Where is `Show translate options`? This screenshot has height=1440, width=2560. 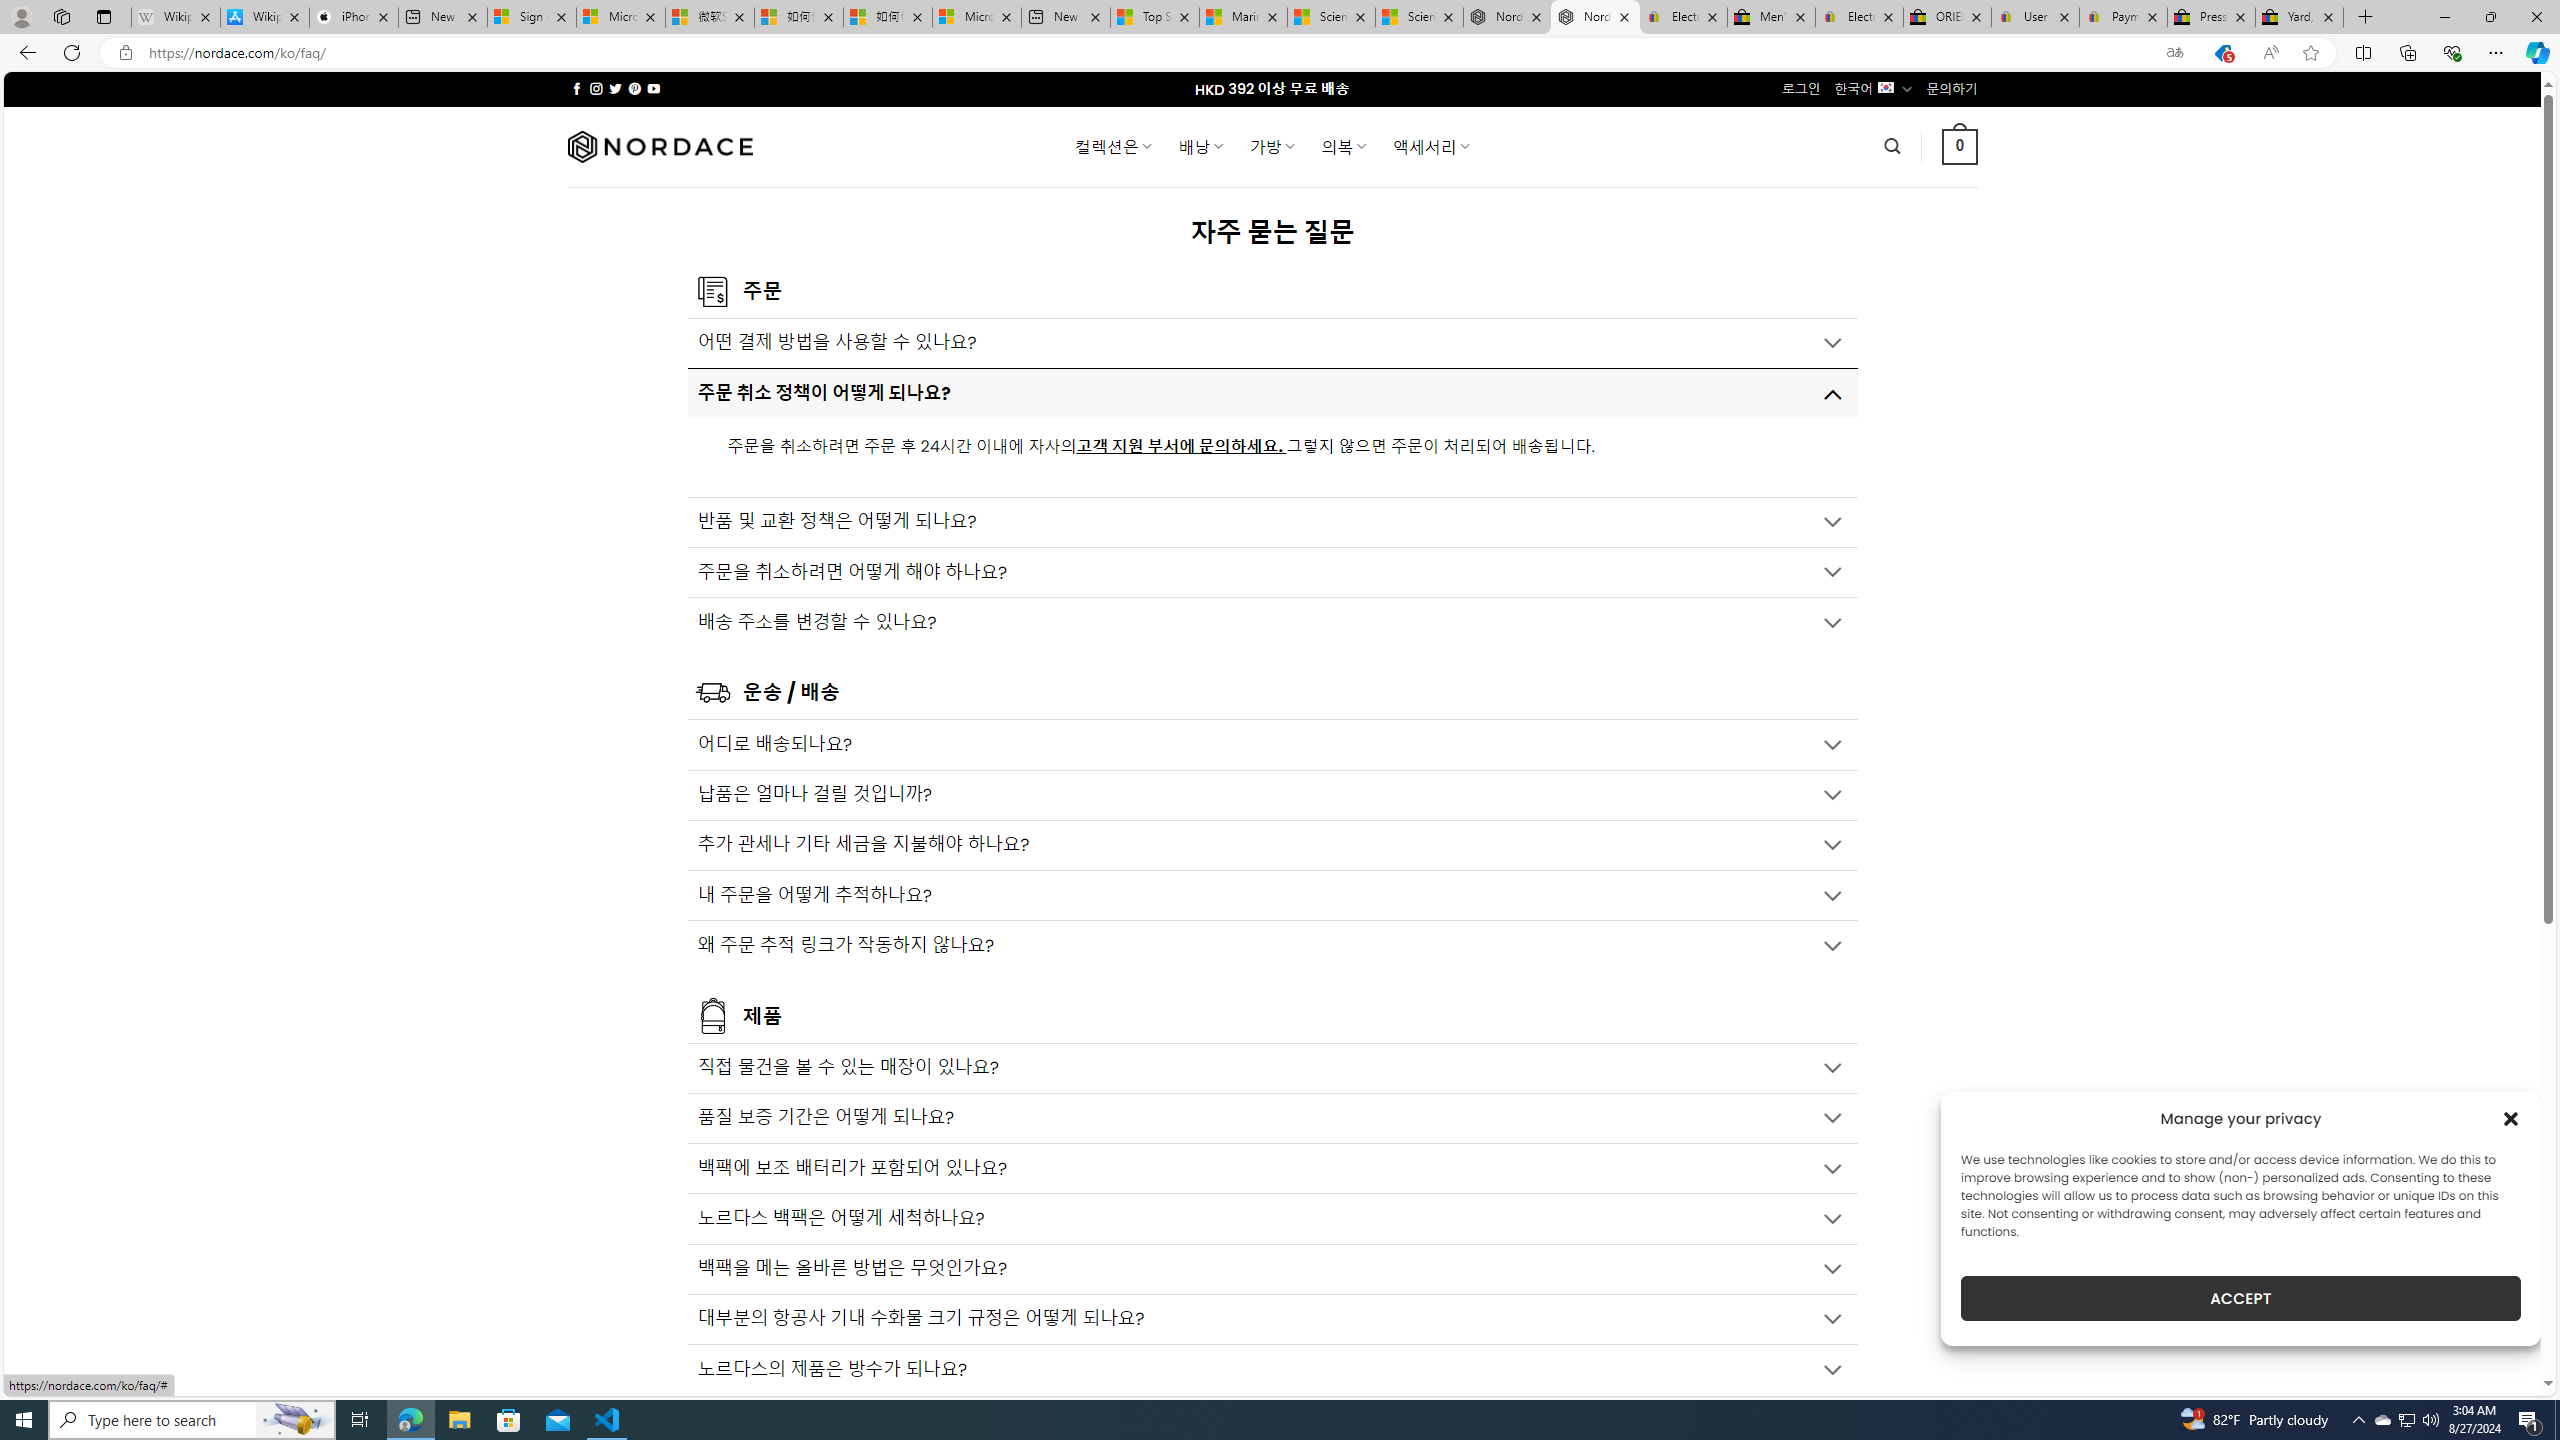 Show translate options is located at coordinates (2174, 53).